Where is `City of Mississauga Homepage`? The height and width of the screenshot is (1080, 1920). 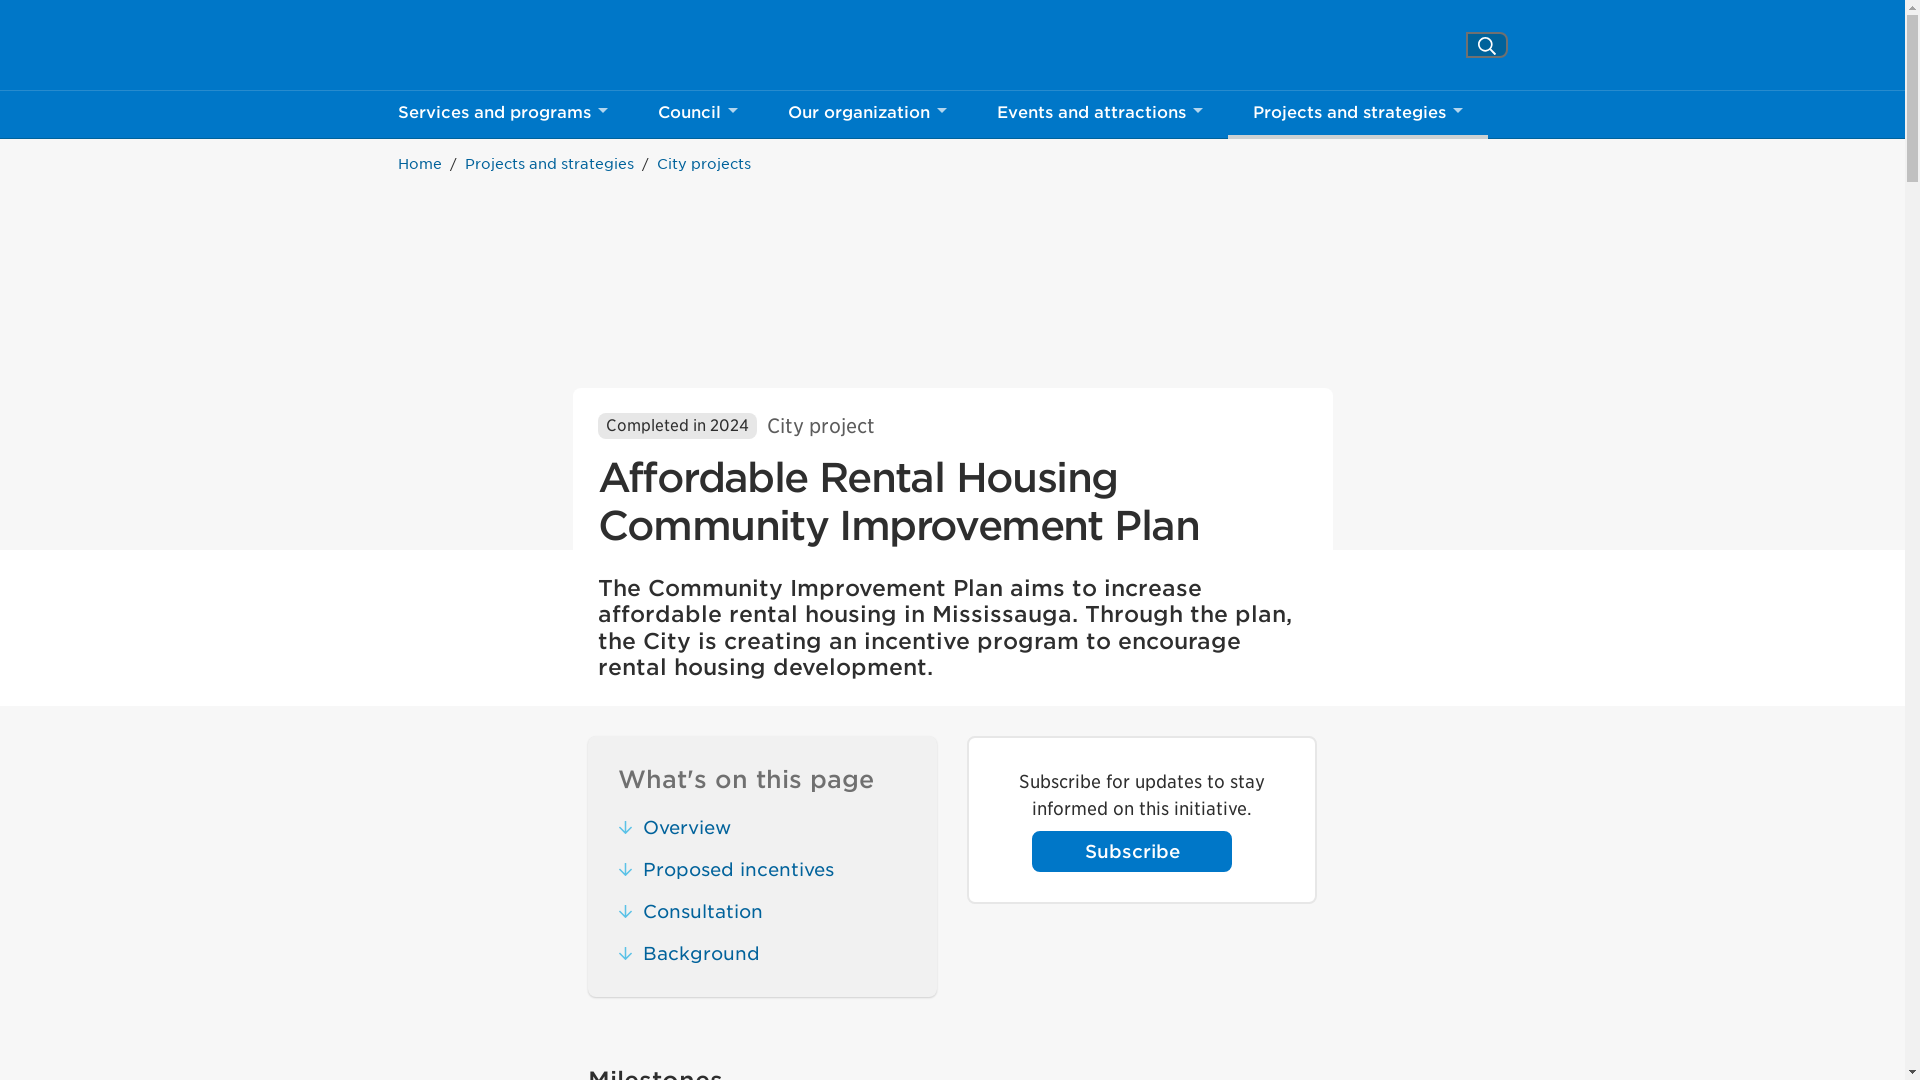 City of Mississauga Homepage is located at coordinates (487, 45).